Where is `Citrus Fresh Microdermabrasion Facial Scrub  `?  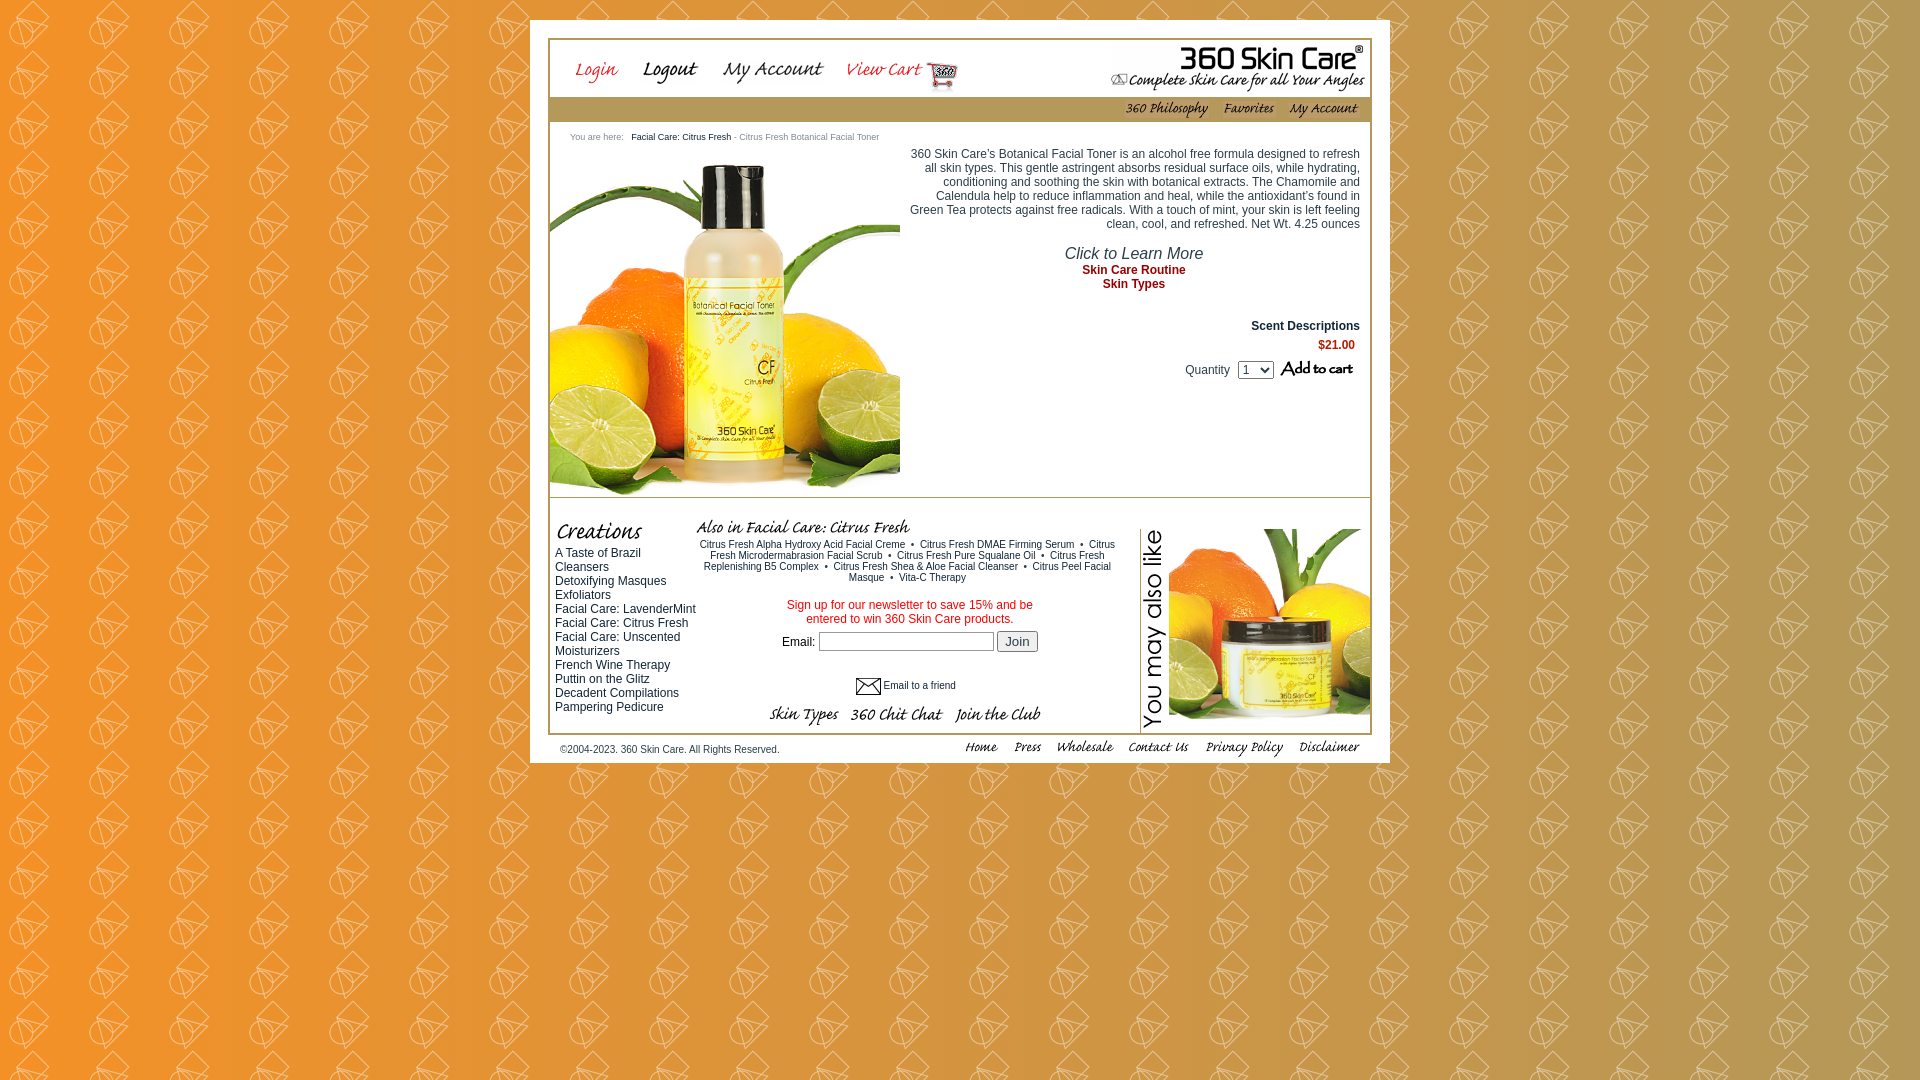 Citrus Fresh Microdermabrasion Facial Scrub   is located at coordinates (1270, 726).